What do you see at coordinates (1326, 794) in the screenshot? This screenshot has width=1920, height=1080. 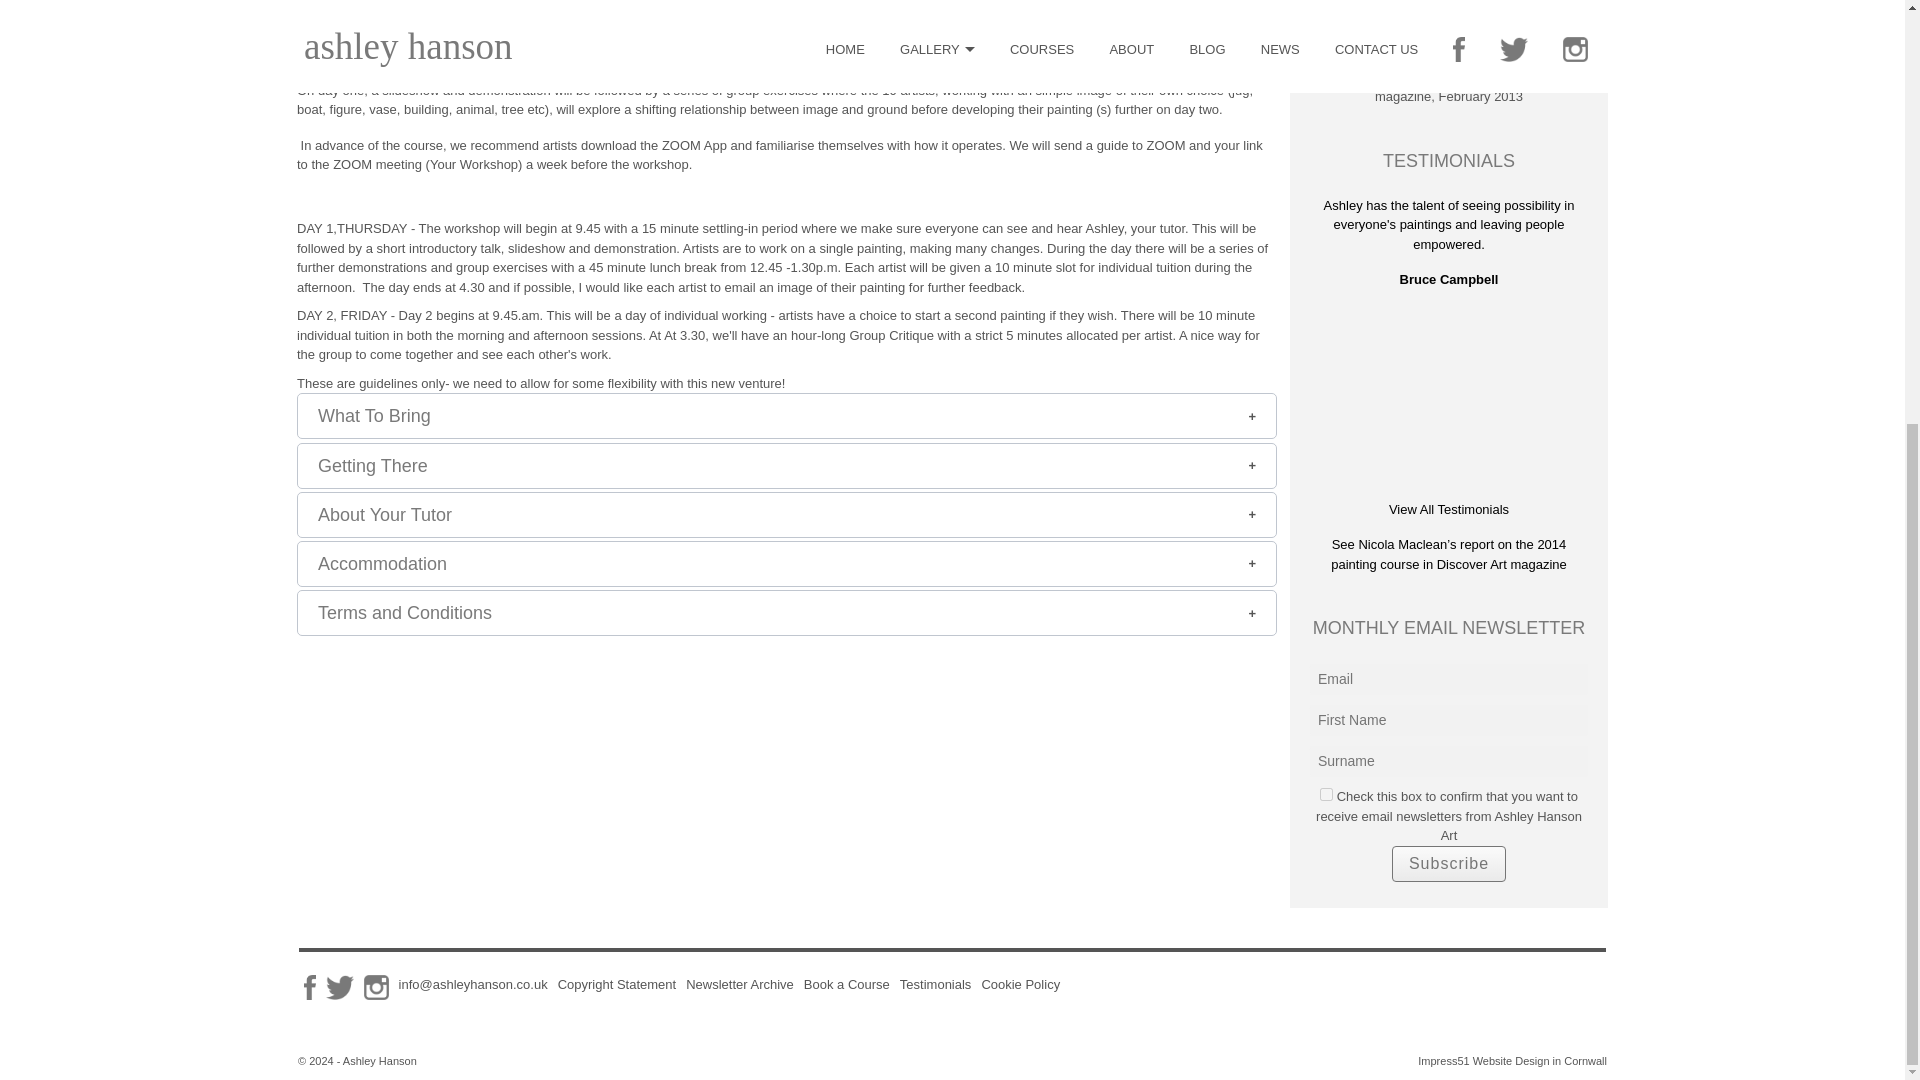 I see `1` at bounding box center [1326, 794].